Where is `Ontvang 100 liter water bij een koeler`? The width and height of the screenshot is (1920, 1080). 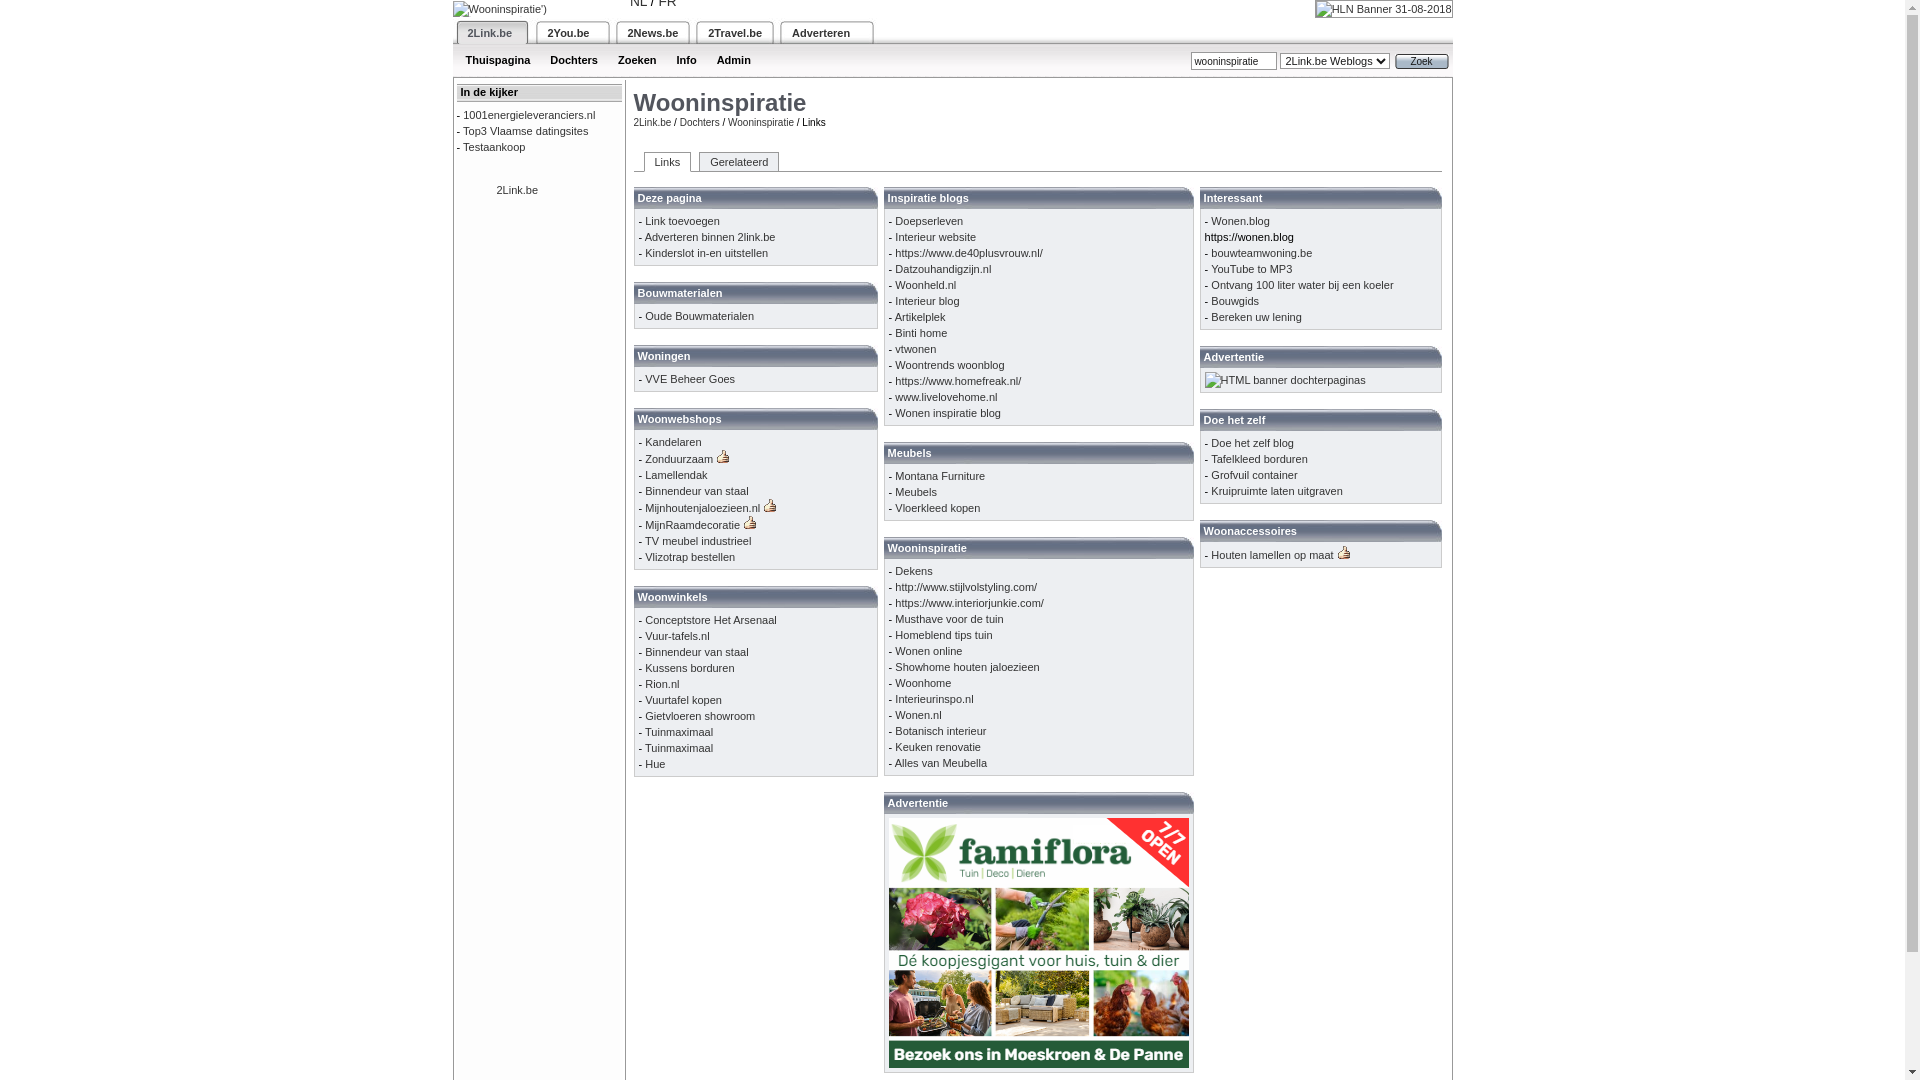 Ontvang 100 liter water bij een koeler is located at coordinates (1302, 285).